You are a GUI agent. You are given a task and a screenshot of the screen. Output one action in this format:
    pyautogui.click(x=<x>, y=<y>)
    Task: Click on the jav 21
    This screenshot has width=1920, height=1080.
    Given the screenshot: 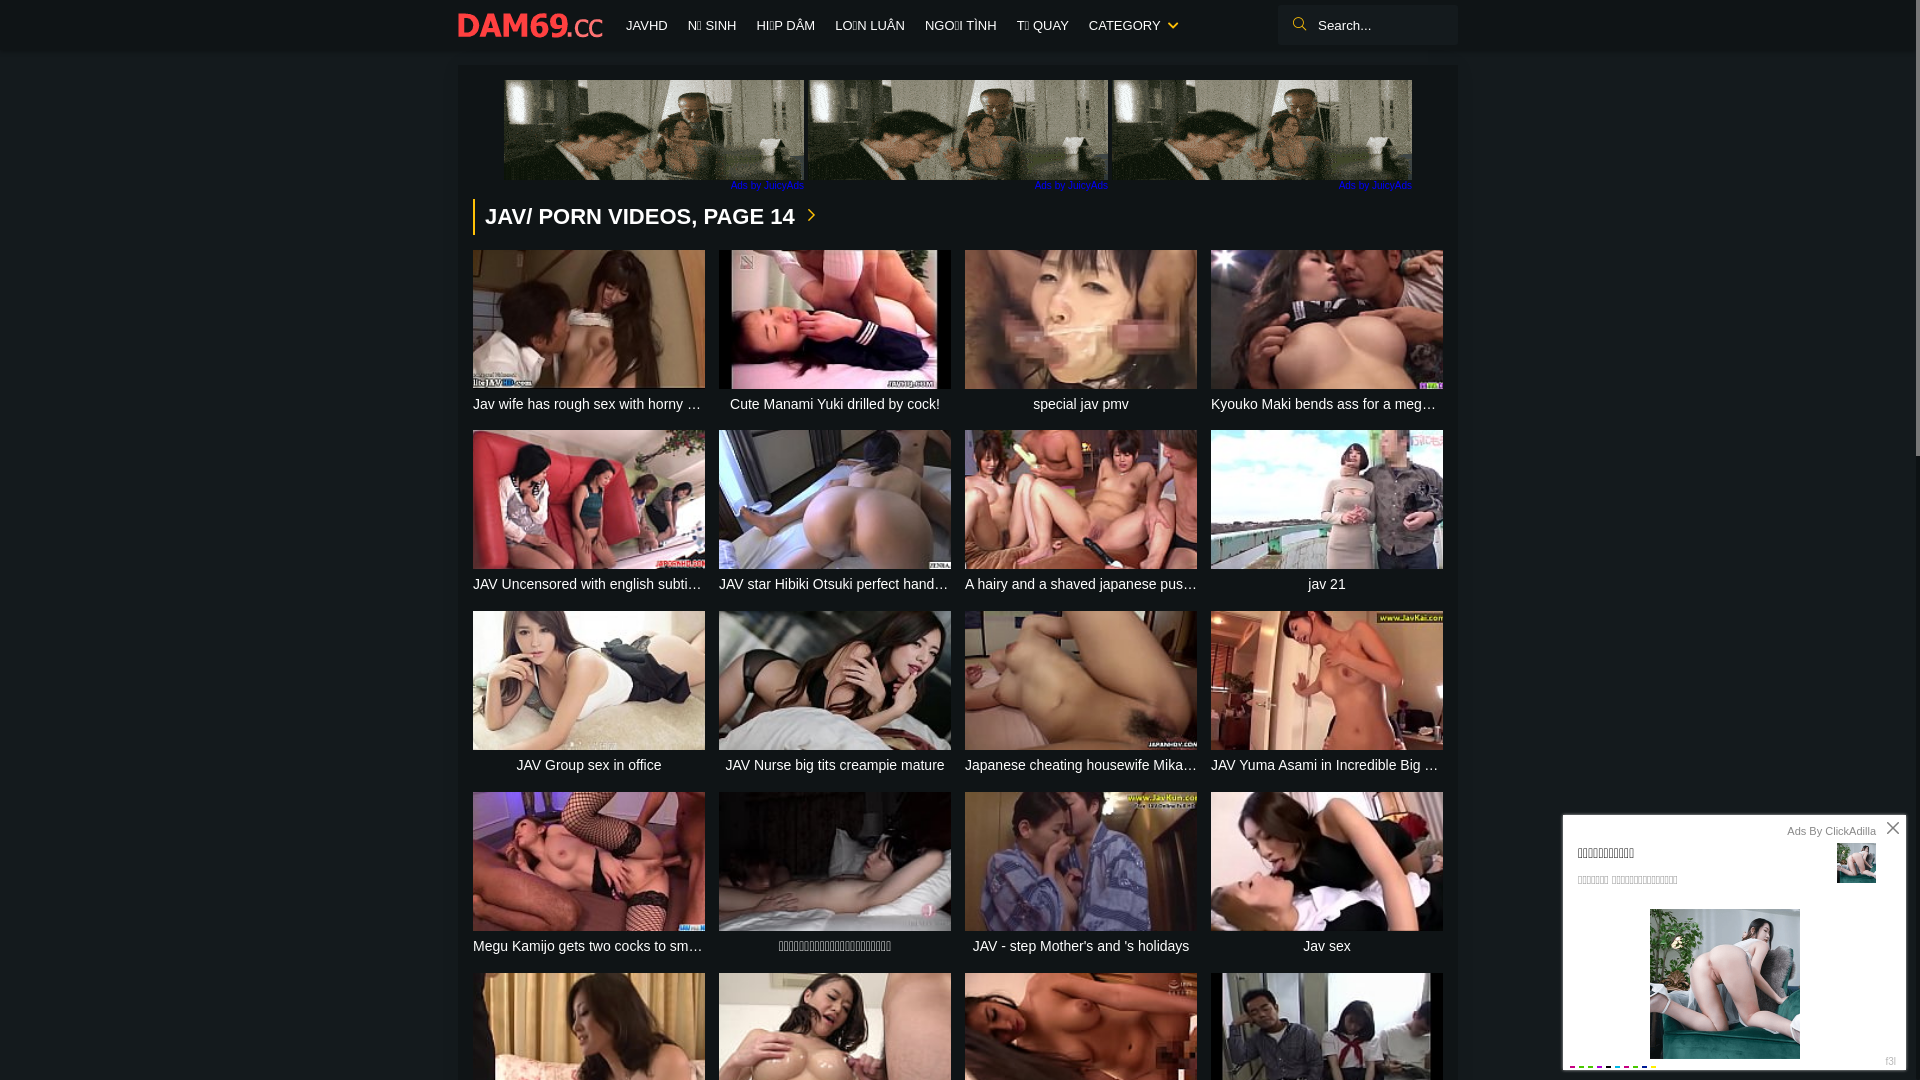 What is the action you would take?
    pyautogui.click(x=1327, y=513)
    